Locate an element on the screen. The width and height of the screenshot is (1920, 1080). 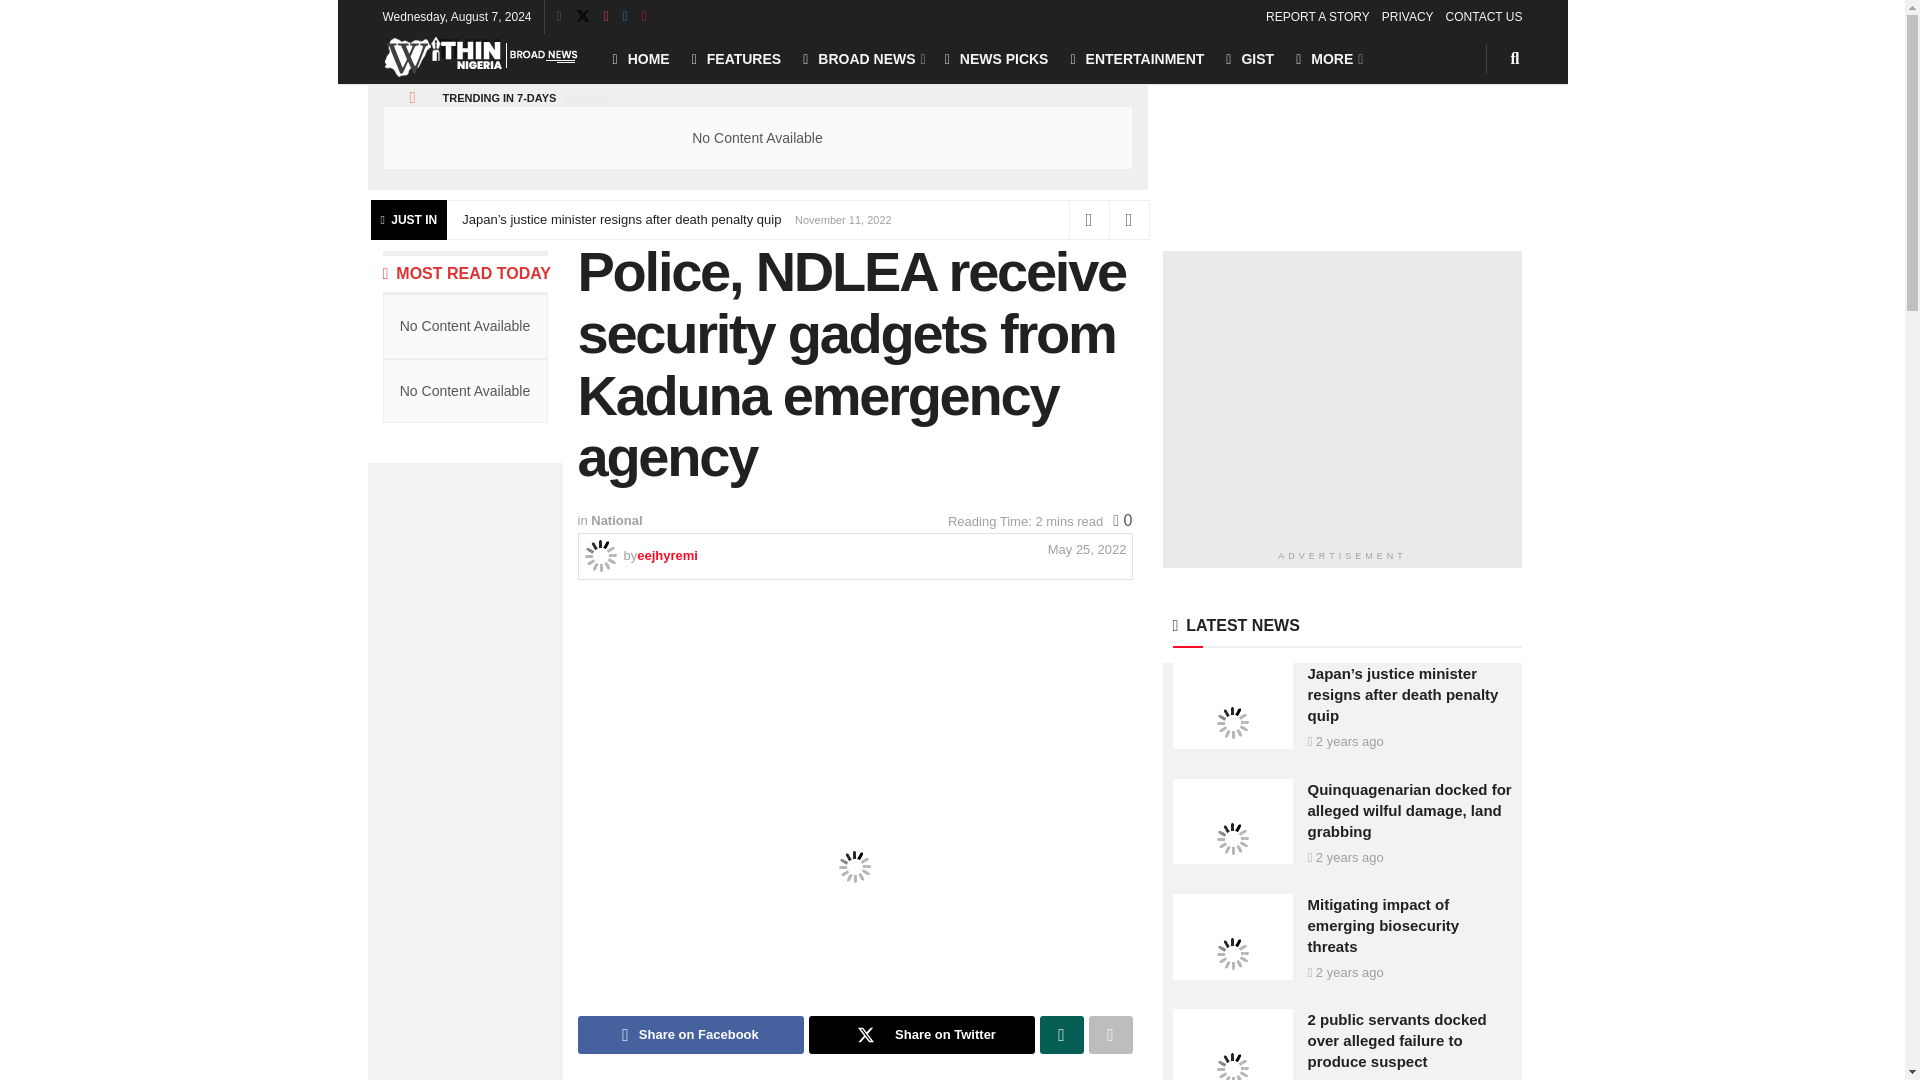
HOME is located at coordinates (640, 58).